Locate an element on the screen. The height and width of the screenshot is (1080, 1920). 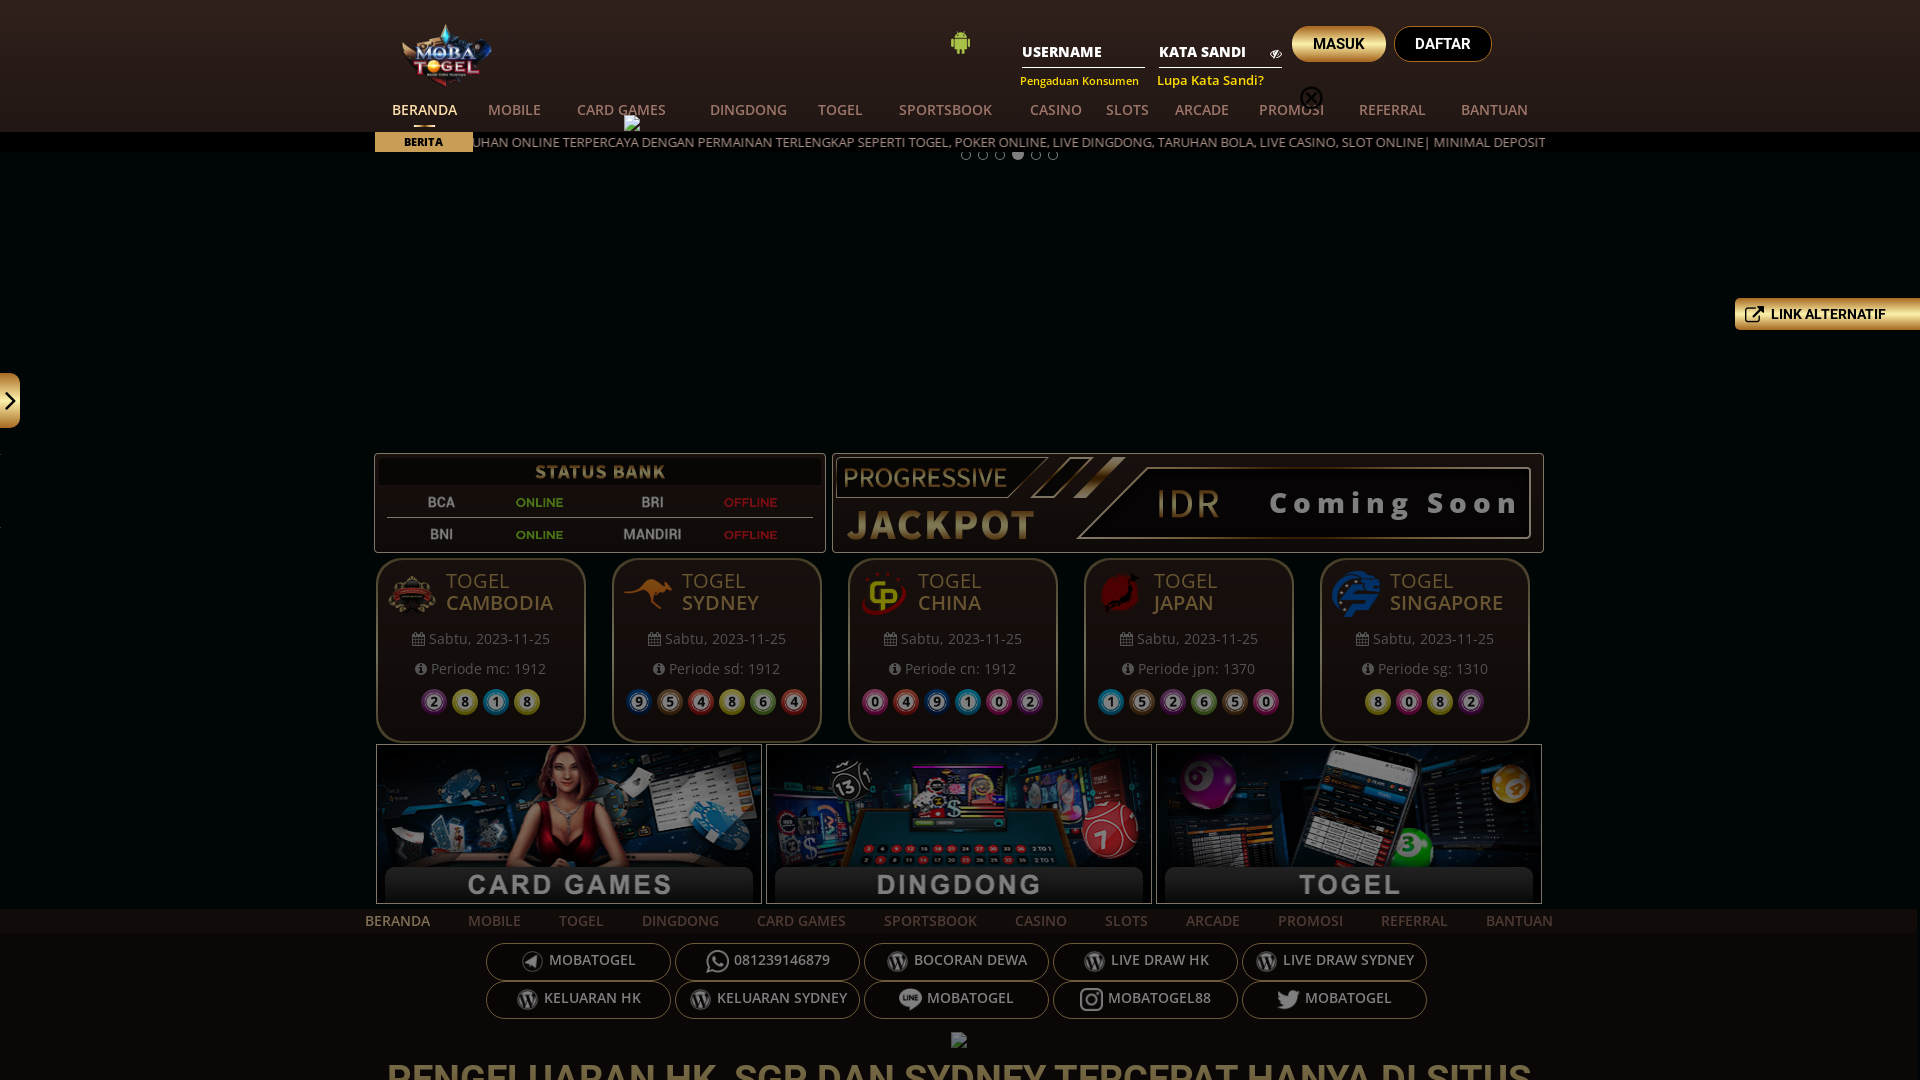
BANTUAN is located at coordinates (1518, 921).